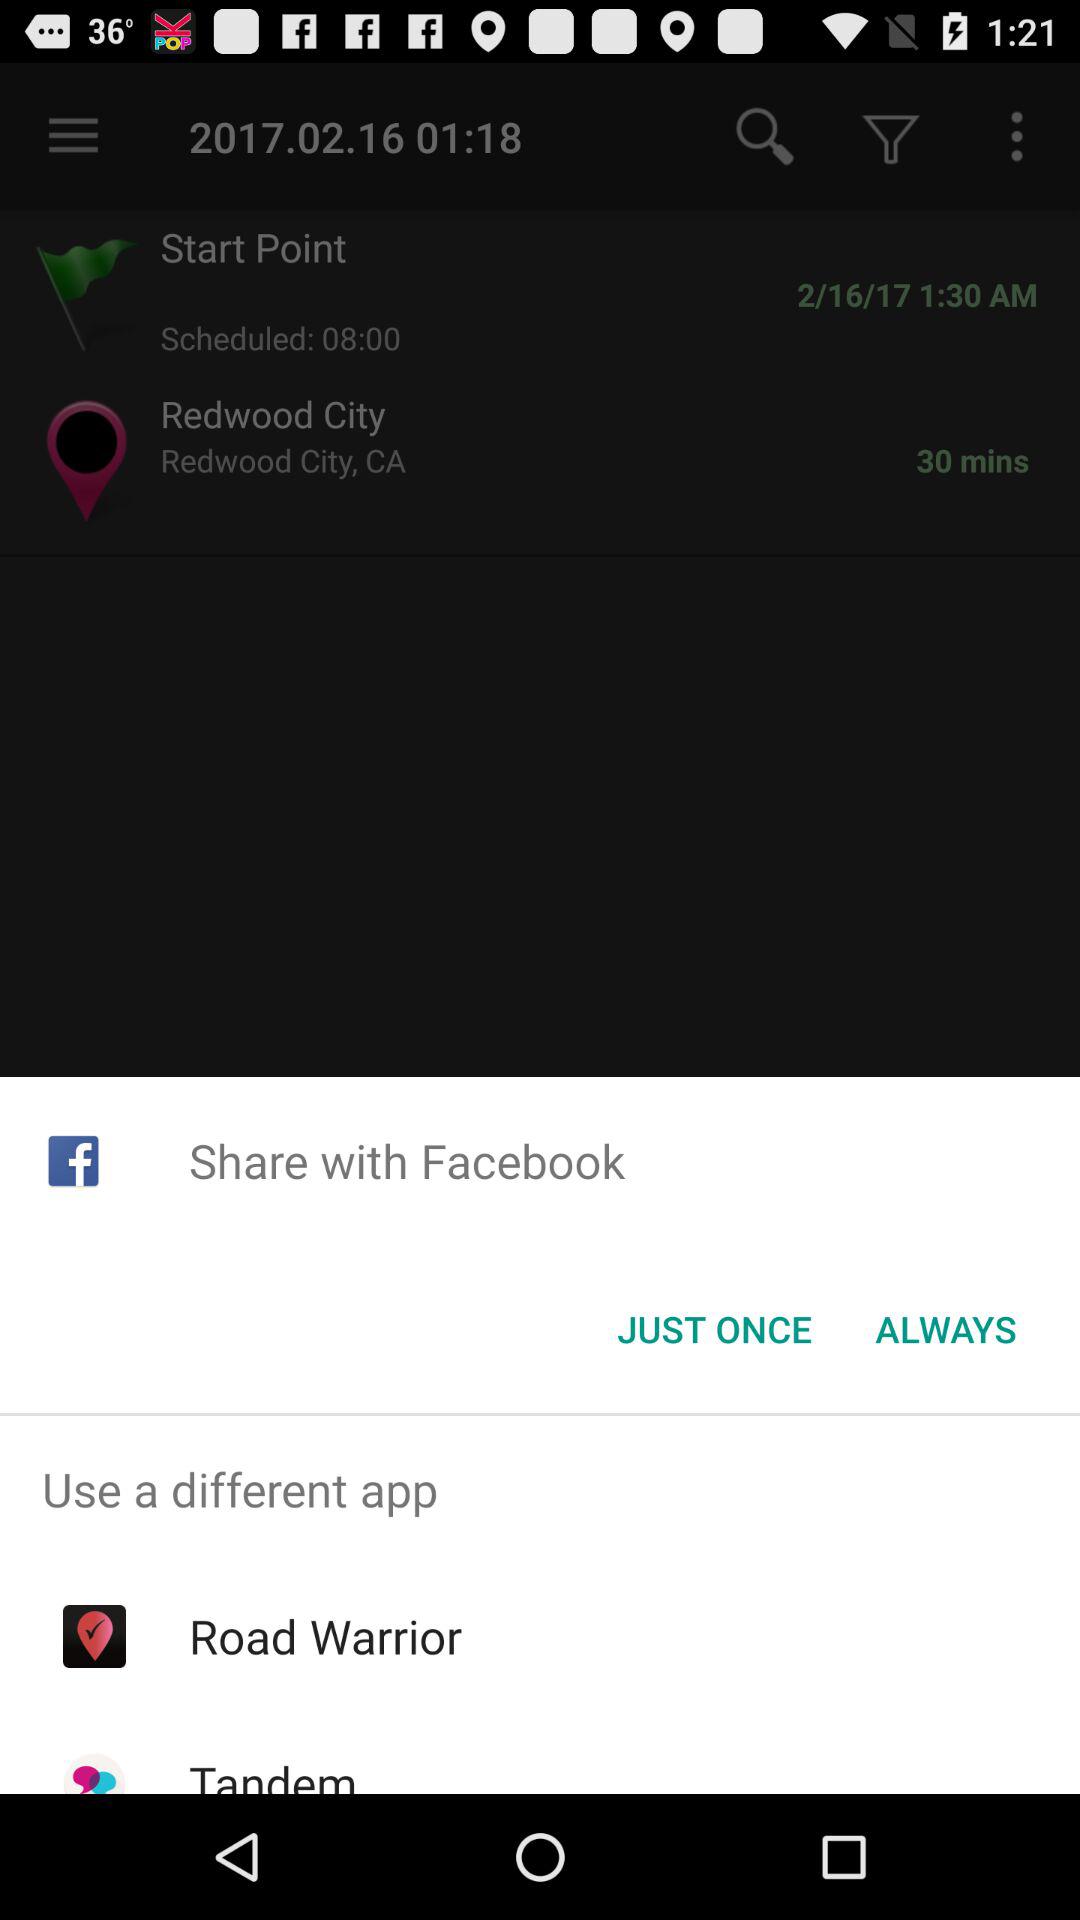  What do you see at coordinates (324, 1636) in the screenshot?
I see `open the road warrior item` at bounding box center [324, 1636].